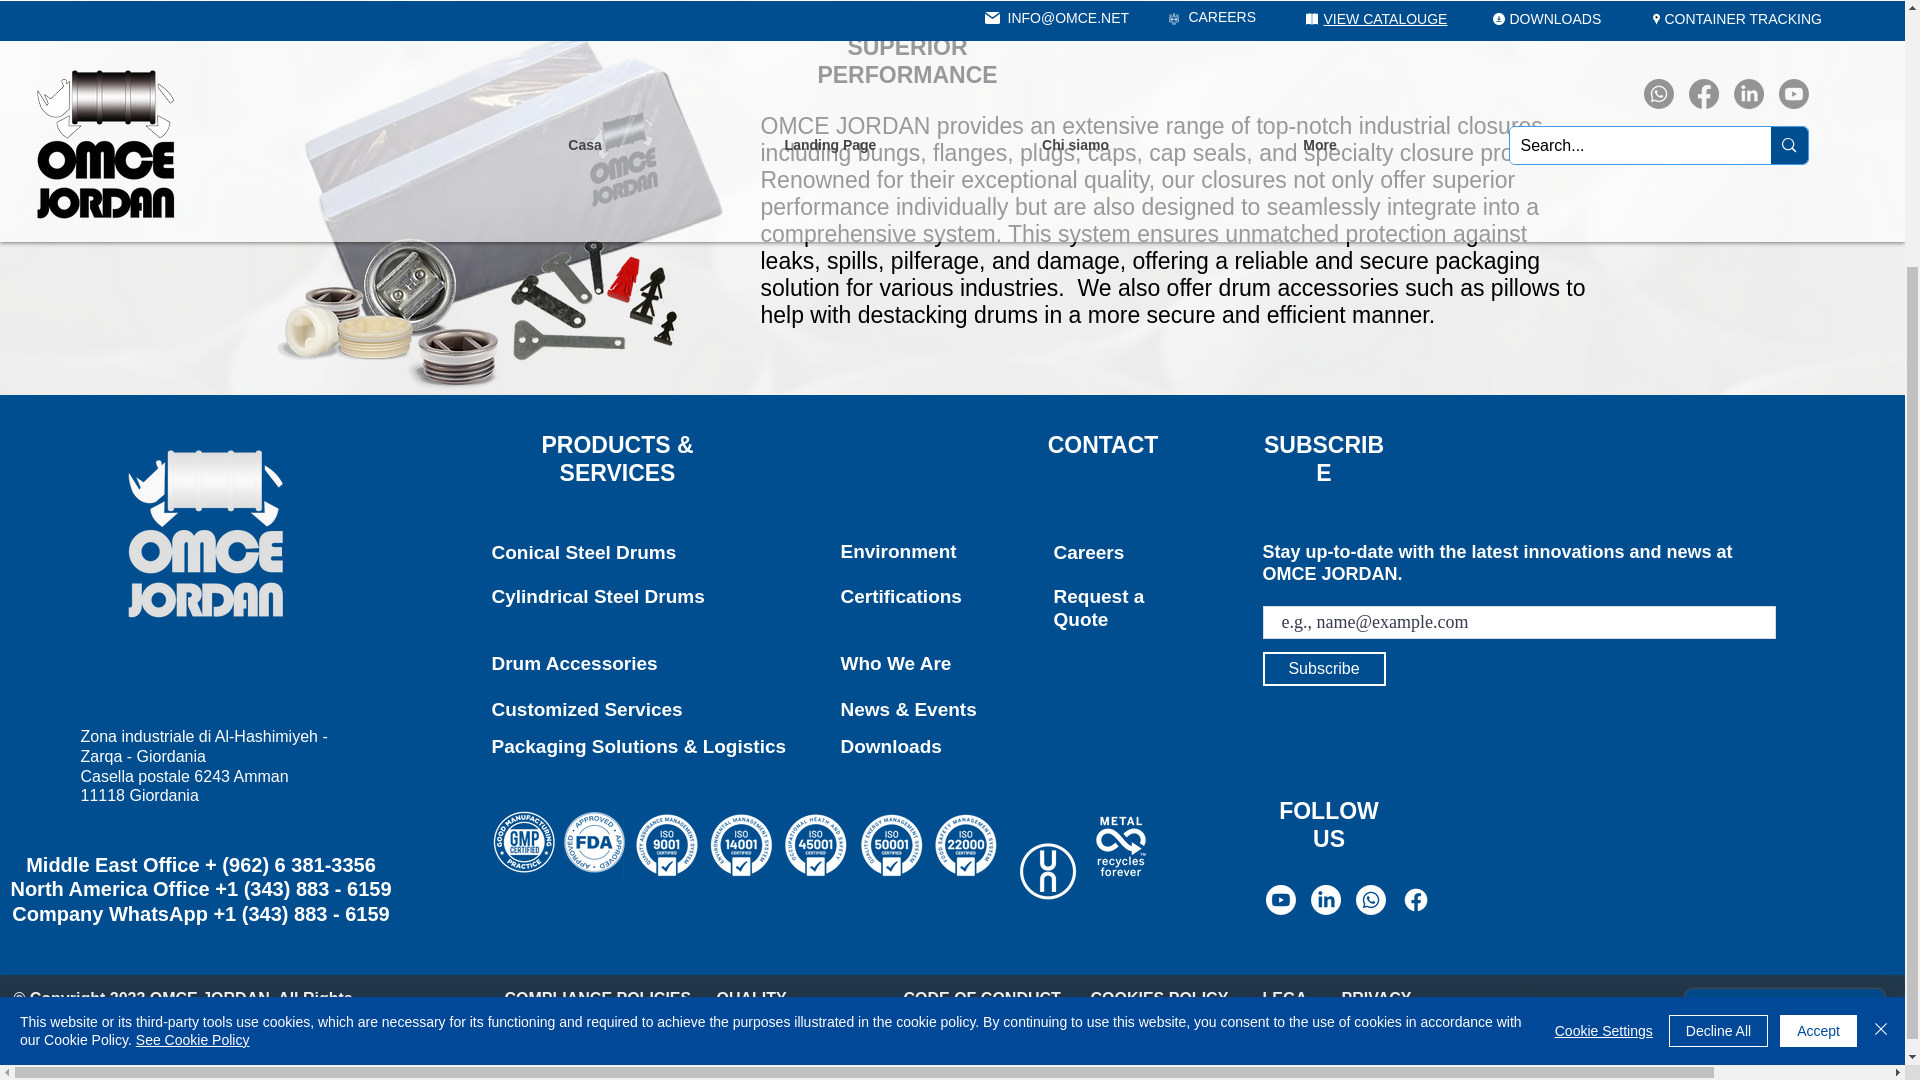  Describe the element at coordinates (584, 552) in the screenshot. I see `Conical Steel Drums` at that location.